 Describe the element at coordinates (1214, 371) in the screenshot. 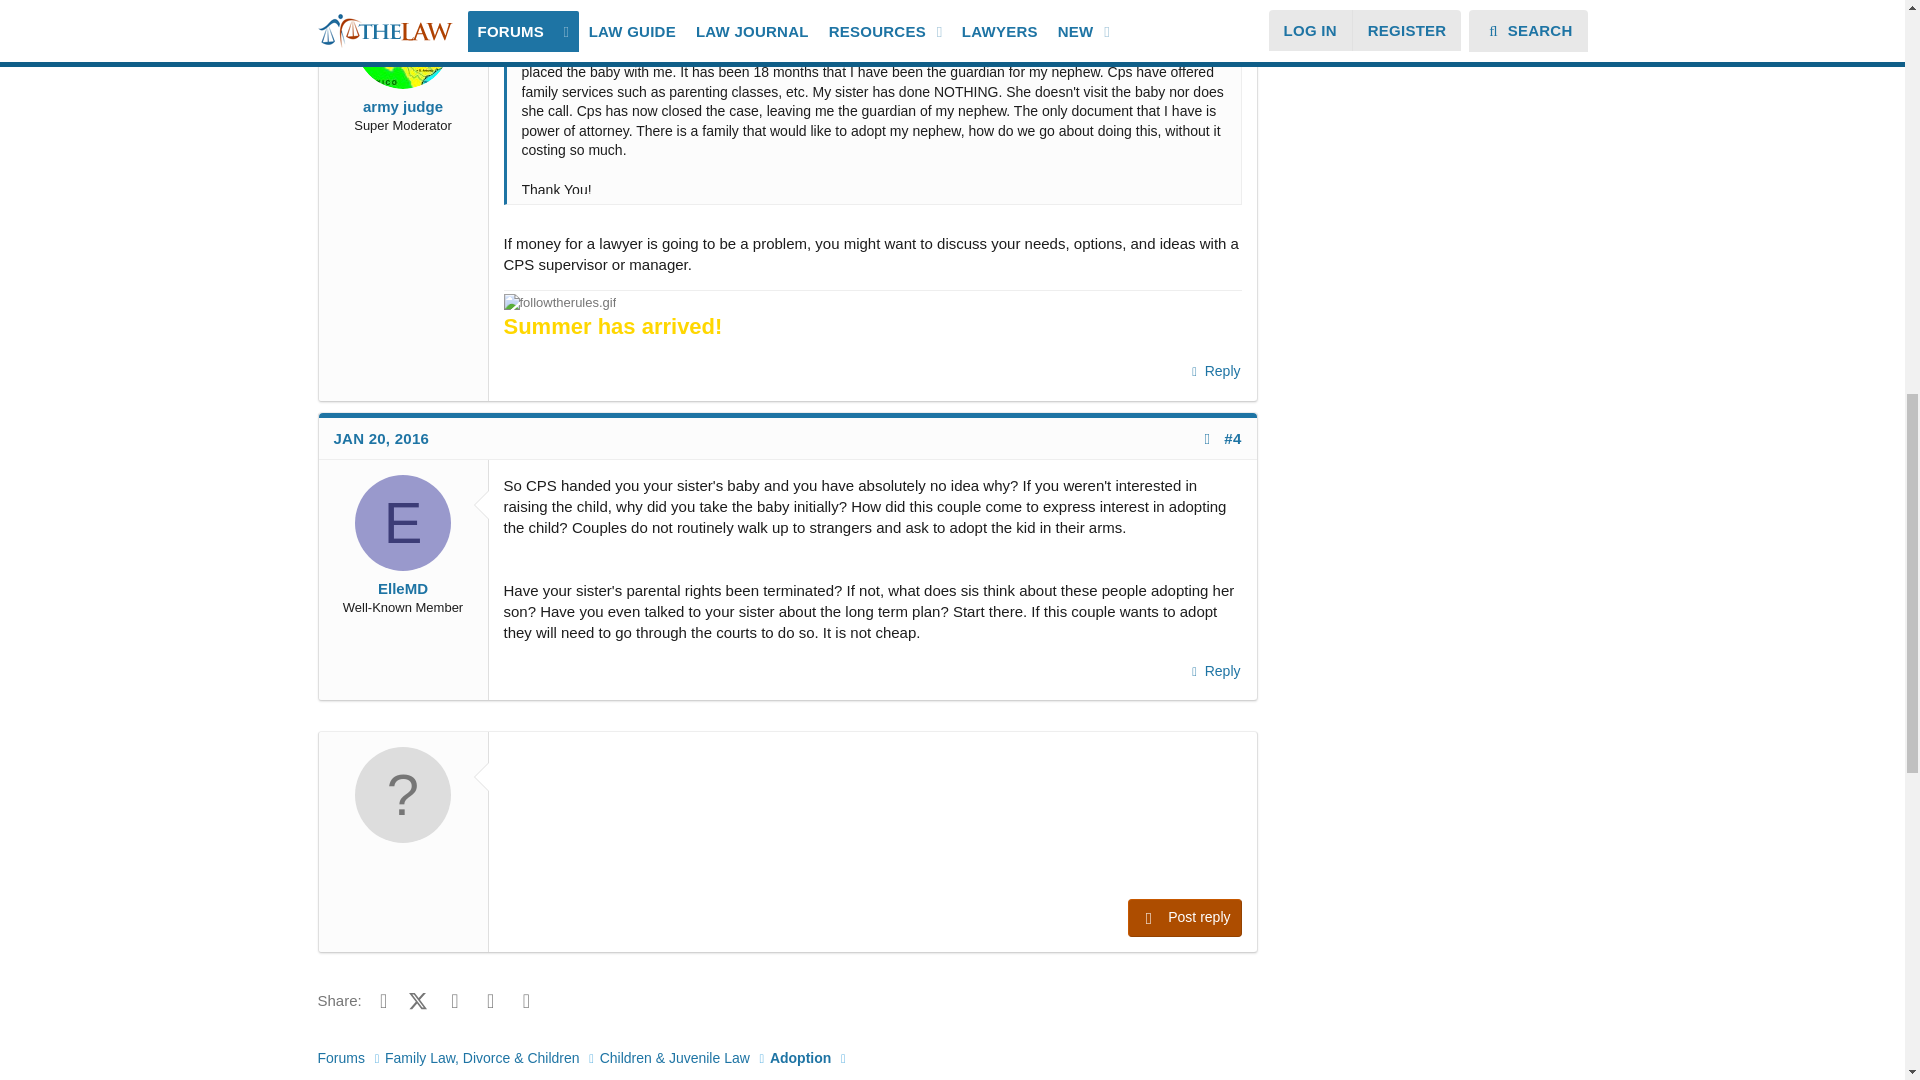

I see `Reply, quoting this message` at that location.